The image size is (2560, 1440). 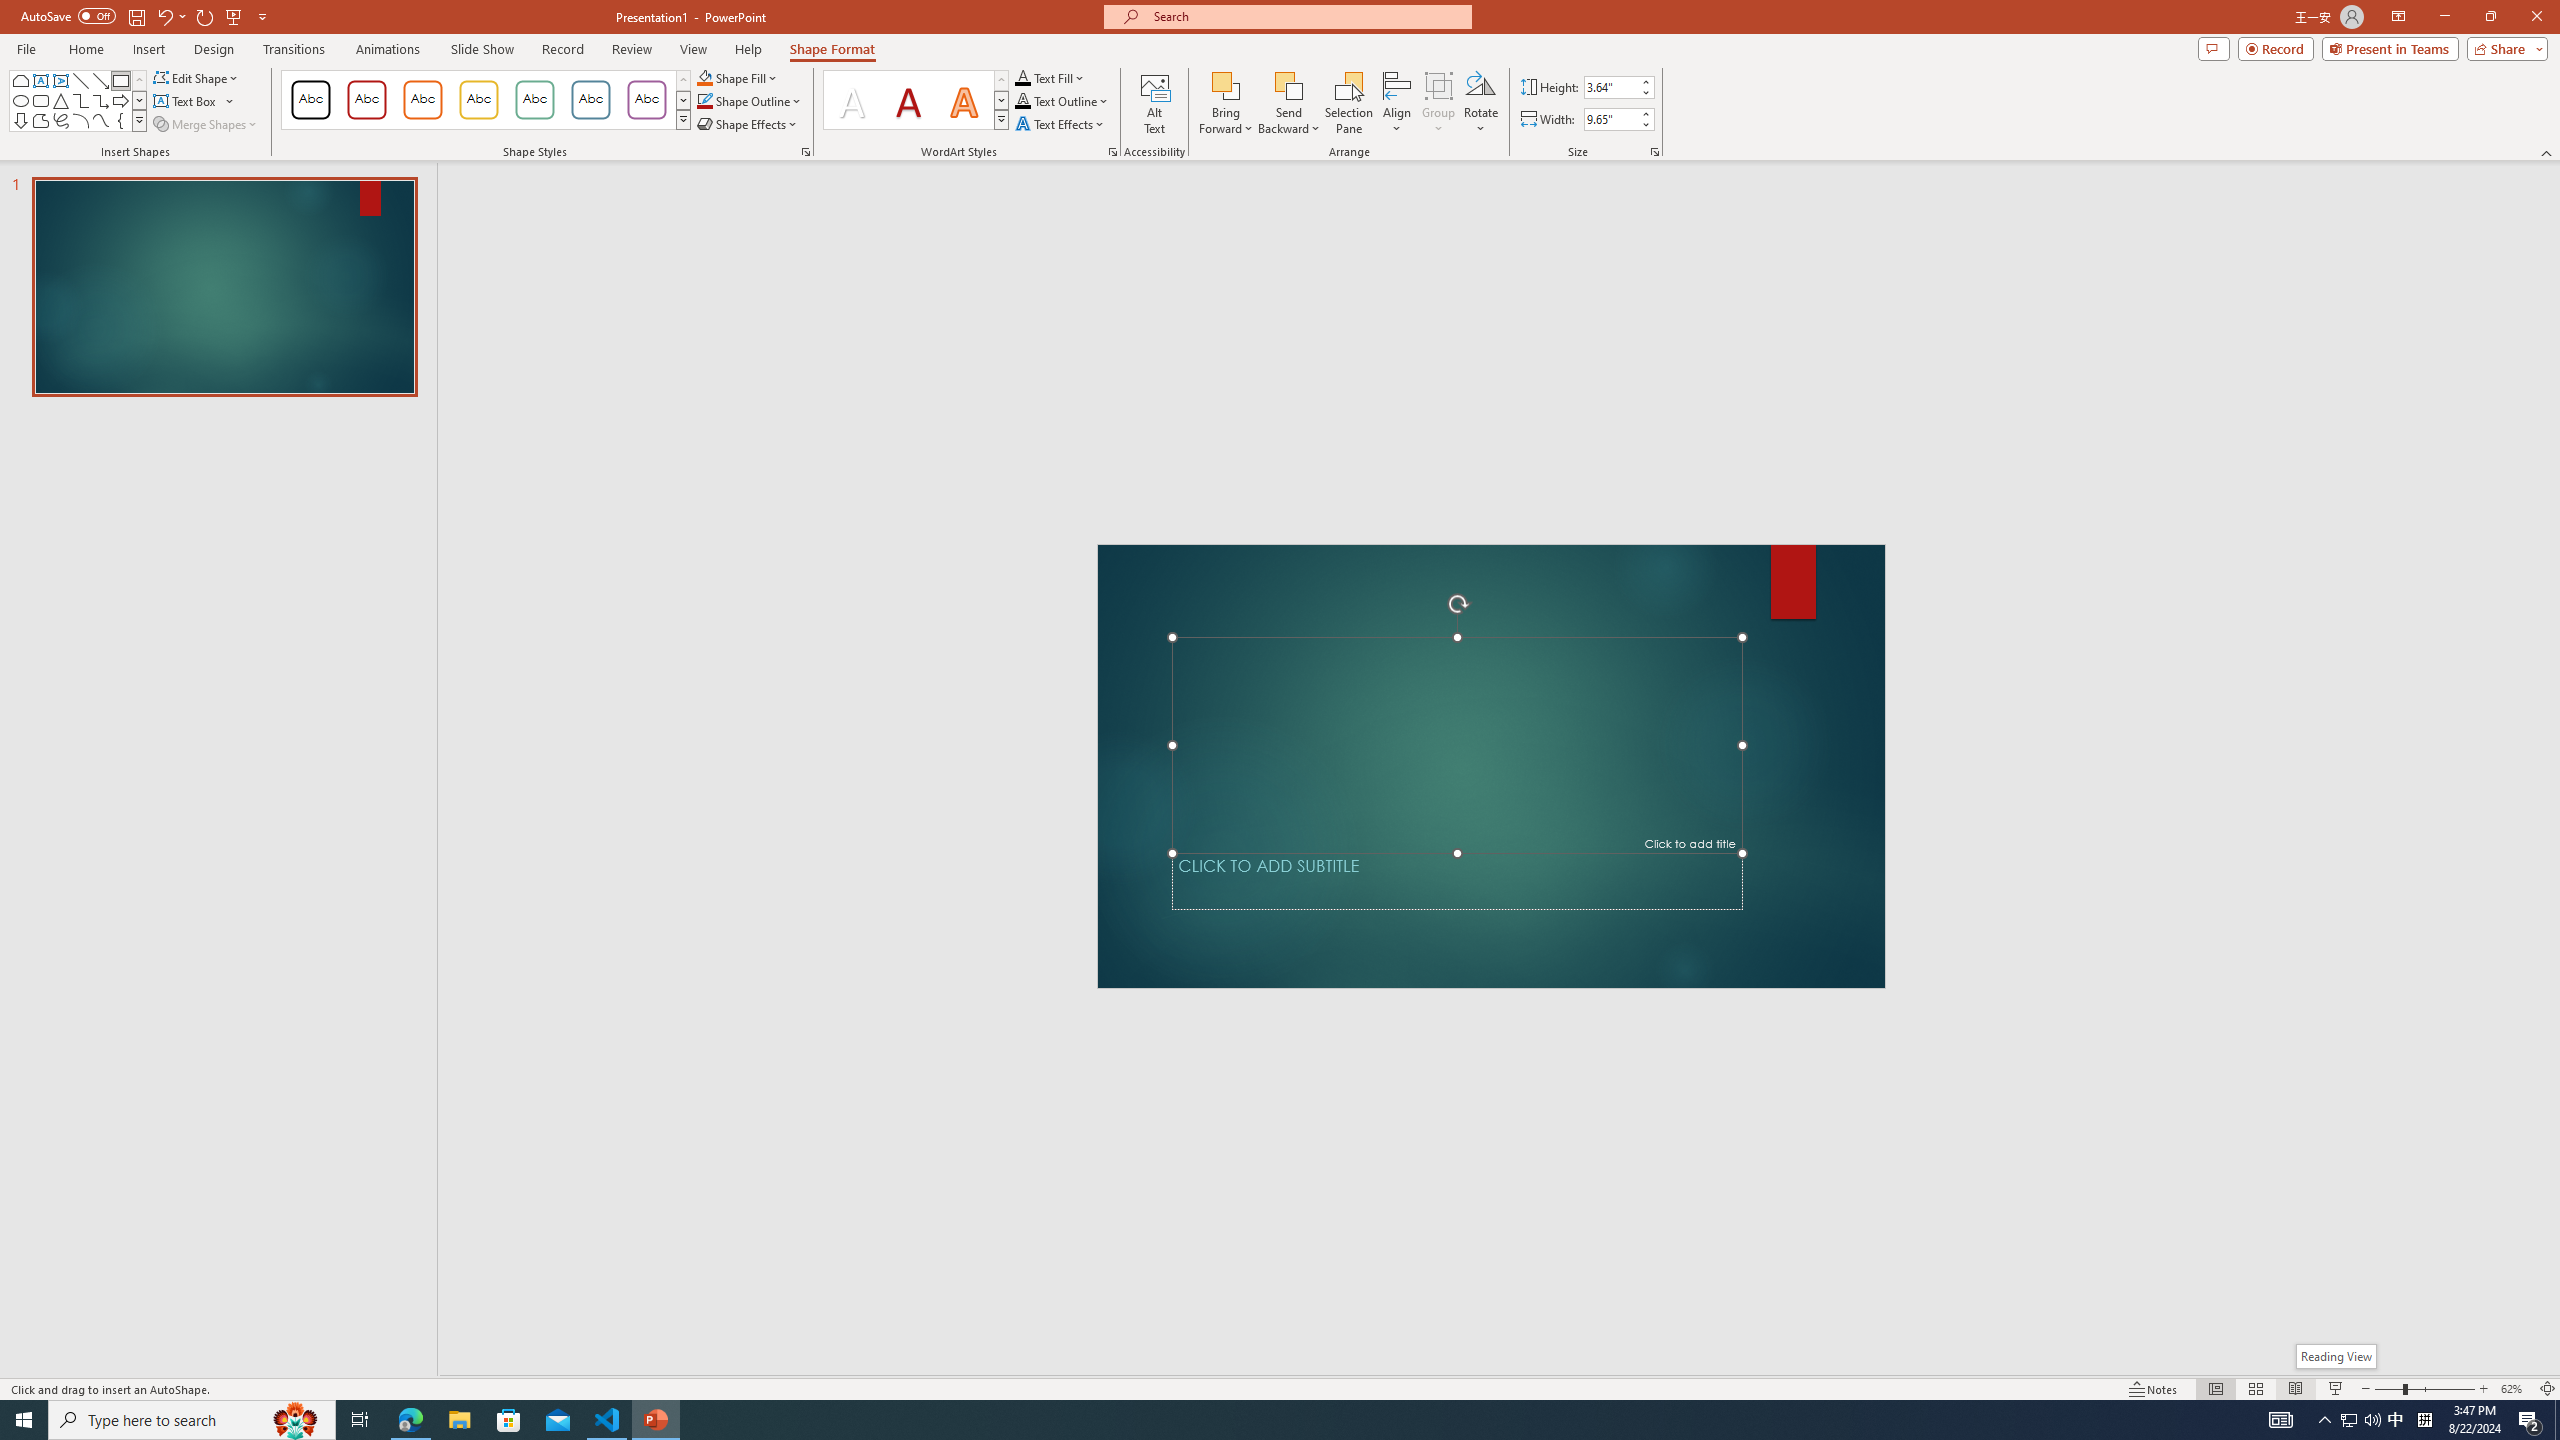 I want to click on Zoom to Fit , so click(x=2548, y=1389).